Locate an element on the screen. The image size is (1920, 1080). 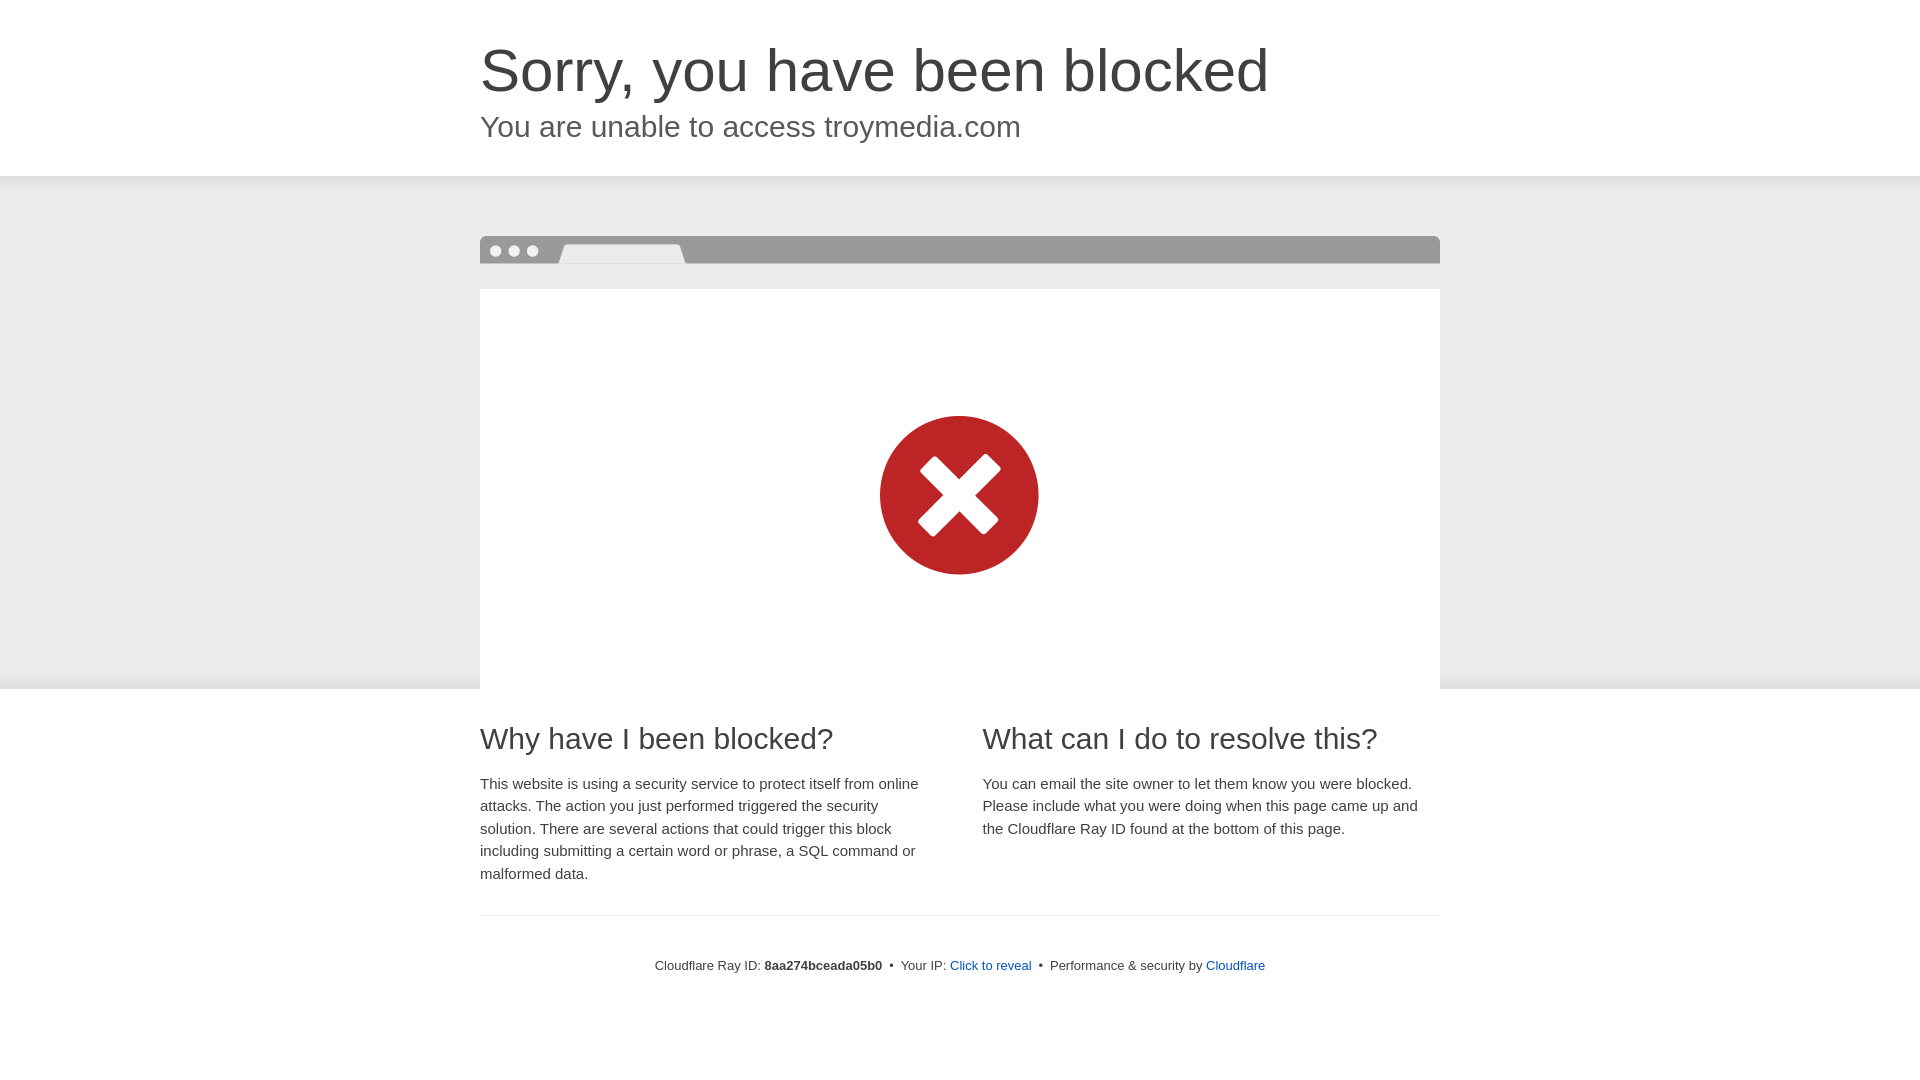
Click to reveal is located at coordinates (991, 966).